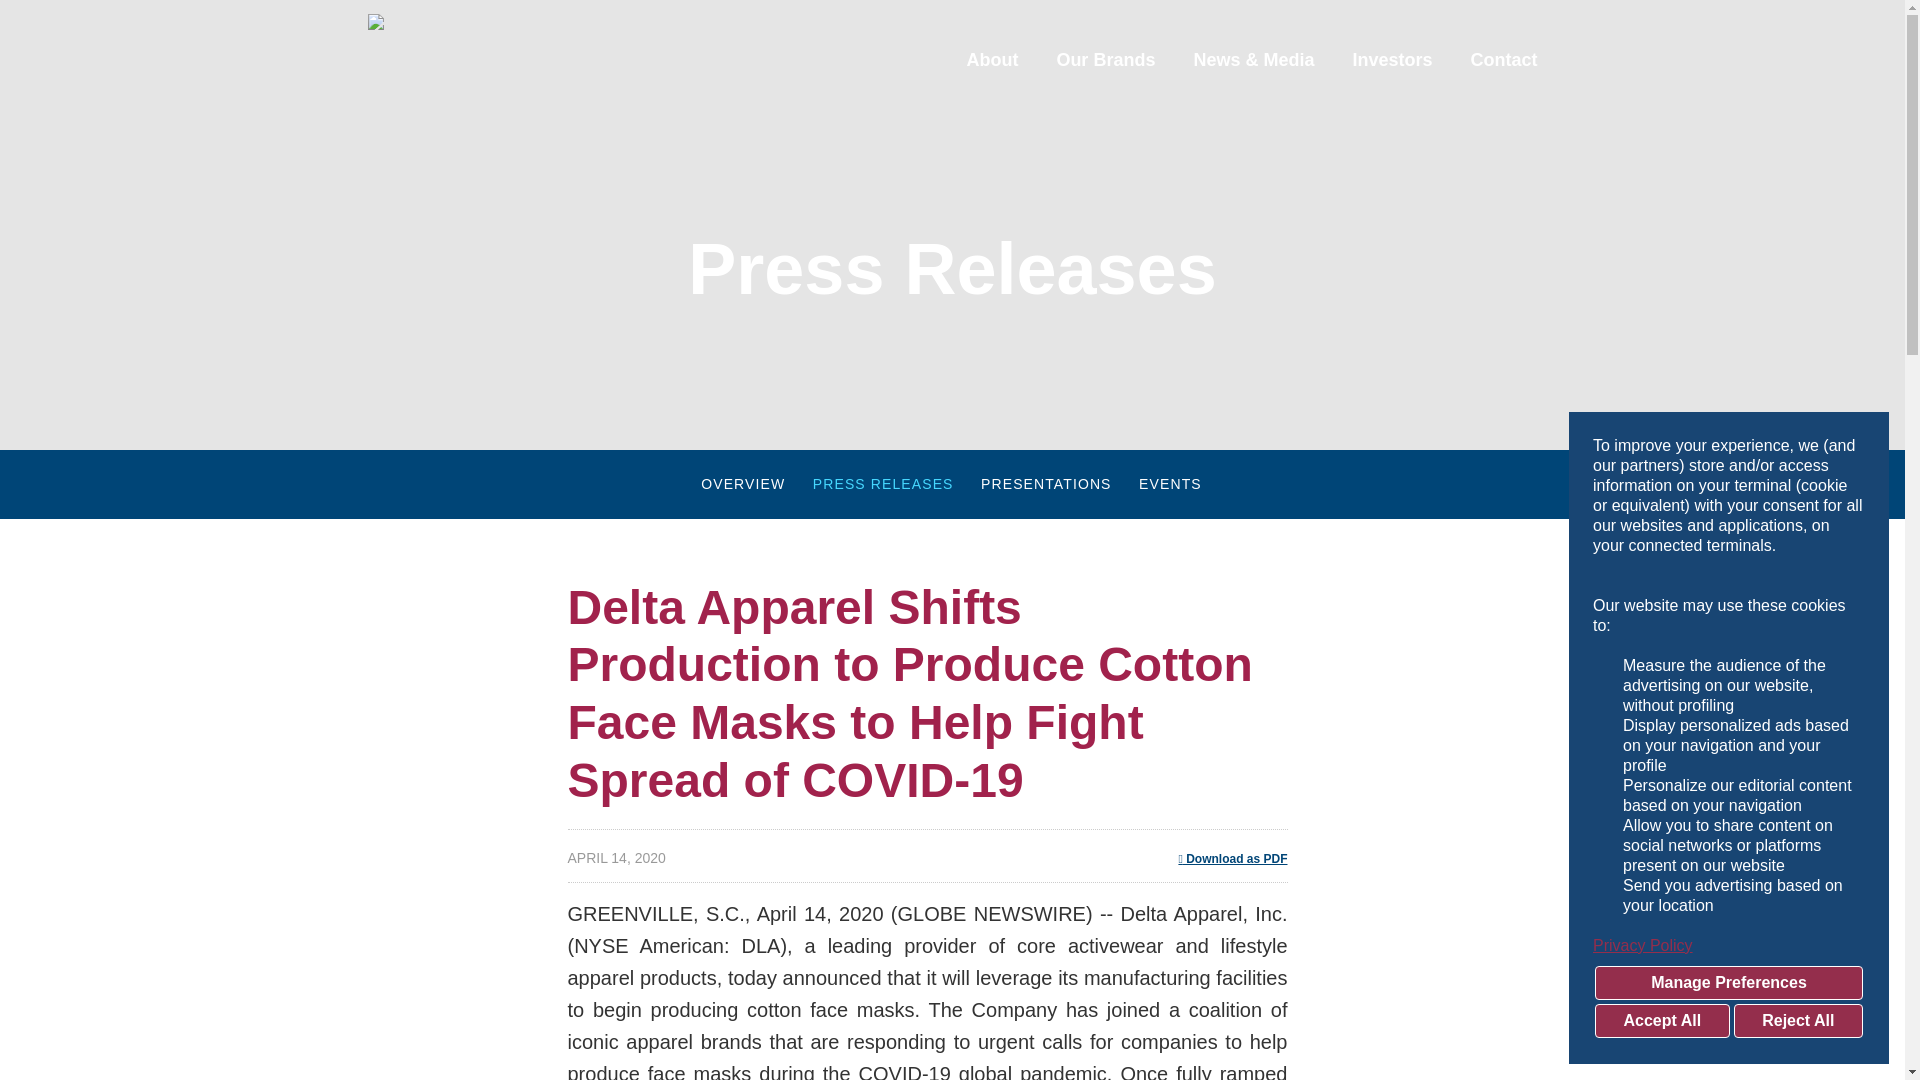 Image resolution: width=1920 pixels, height=1080 pixels. Describe the element at coordinates (1662, 1020) in the screenshot. I see `Accept All` at that location.